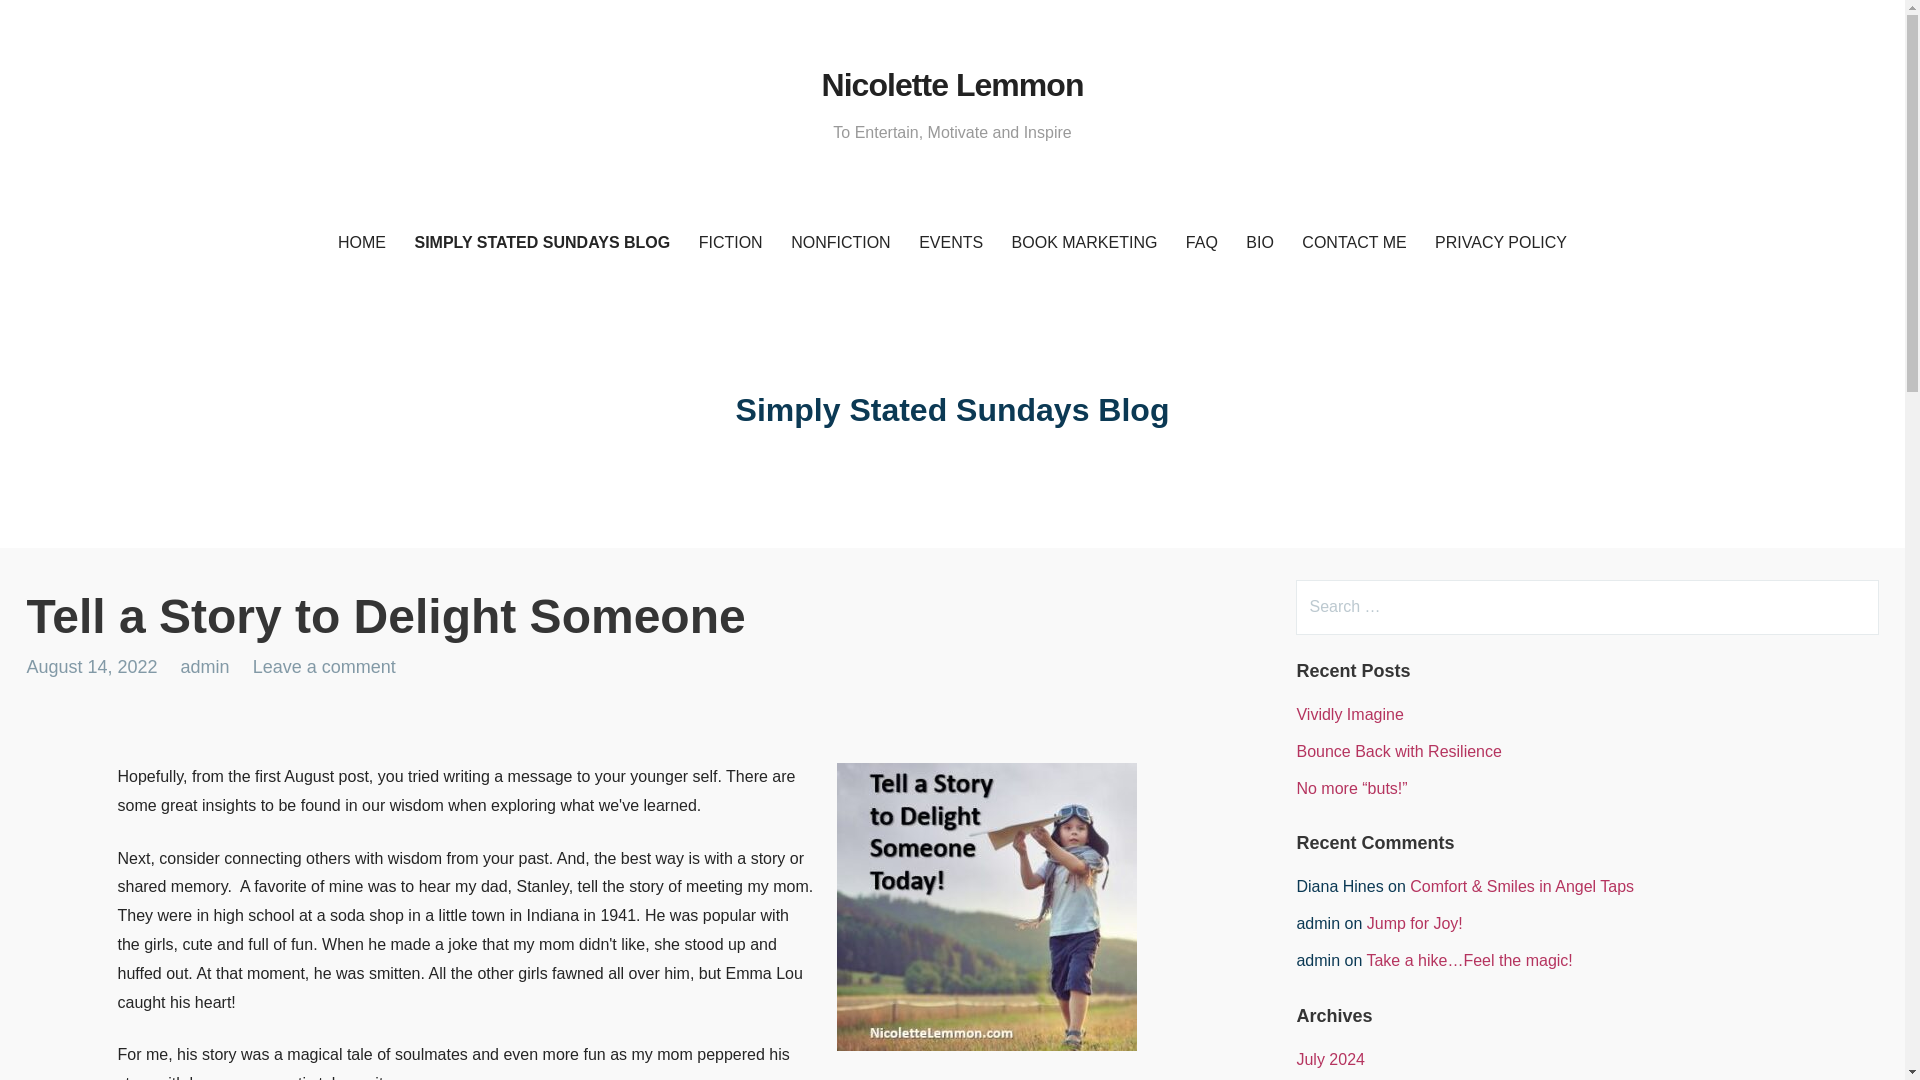 The width and height of the screenshot is (1920, 1080). I want to click on July 2024, so click(1330, 1059).